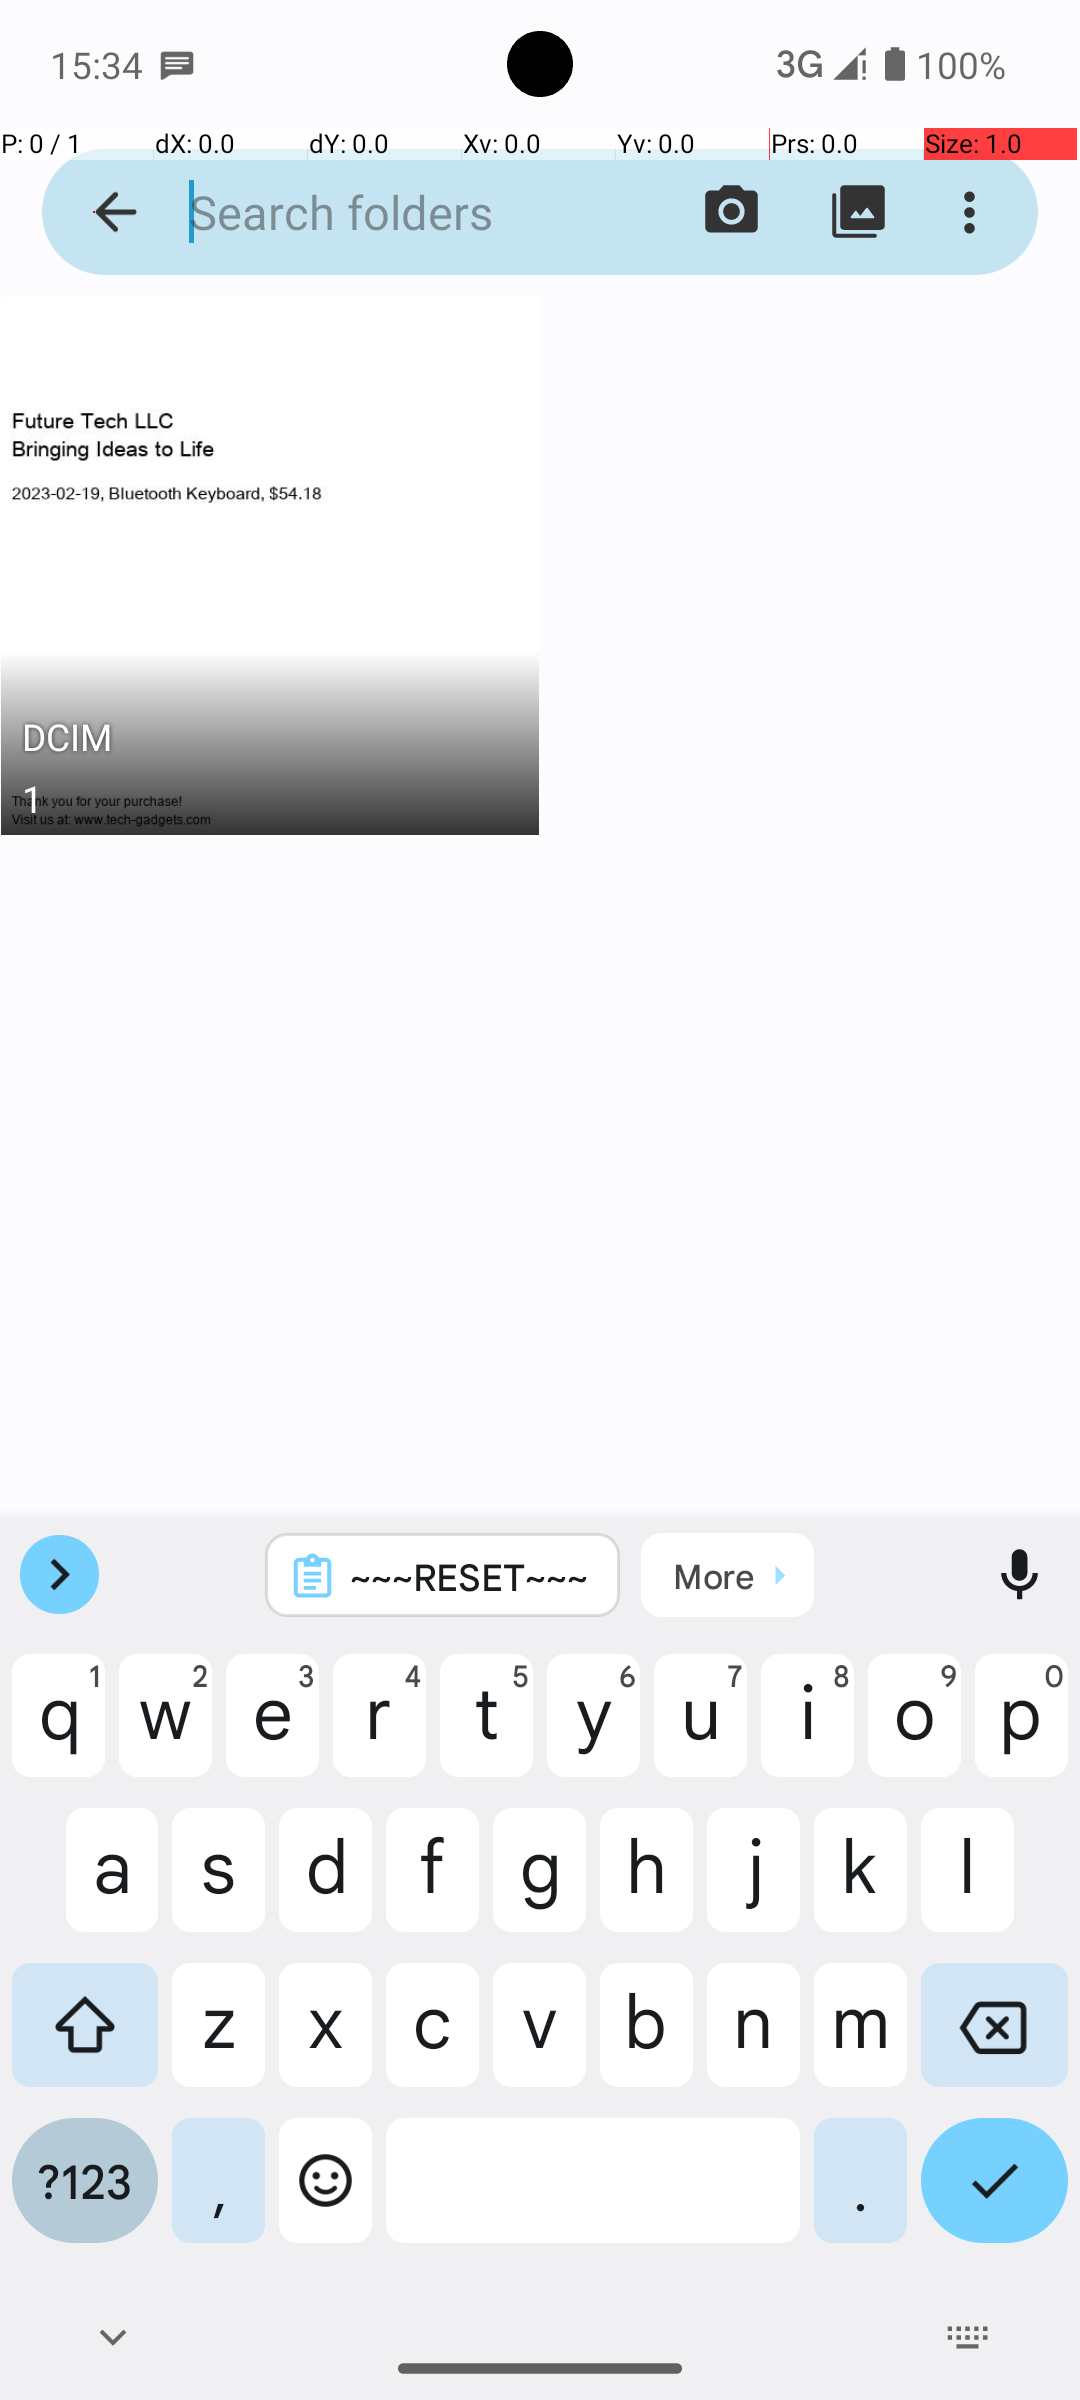  I want to click on Open camera, so click(732, 212).